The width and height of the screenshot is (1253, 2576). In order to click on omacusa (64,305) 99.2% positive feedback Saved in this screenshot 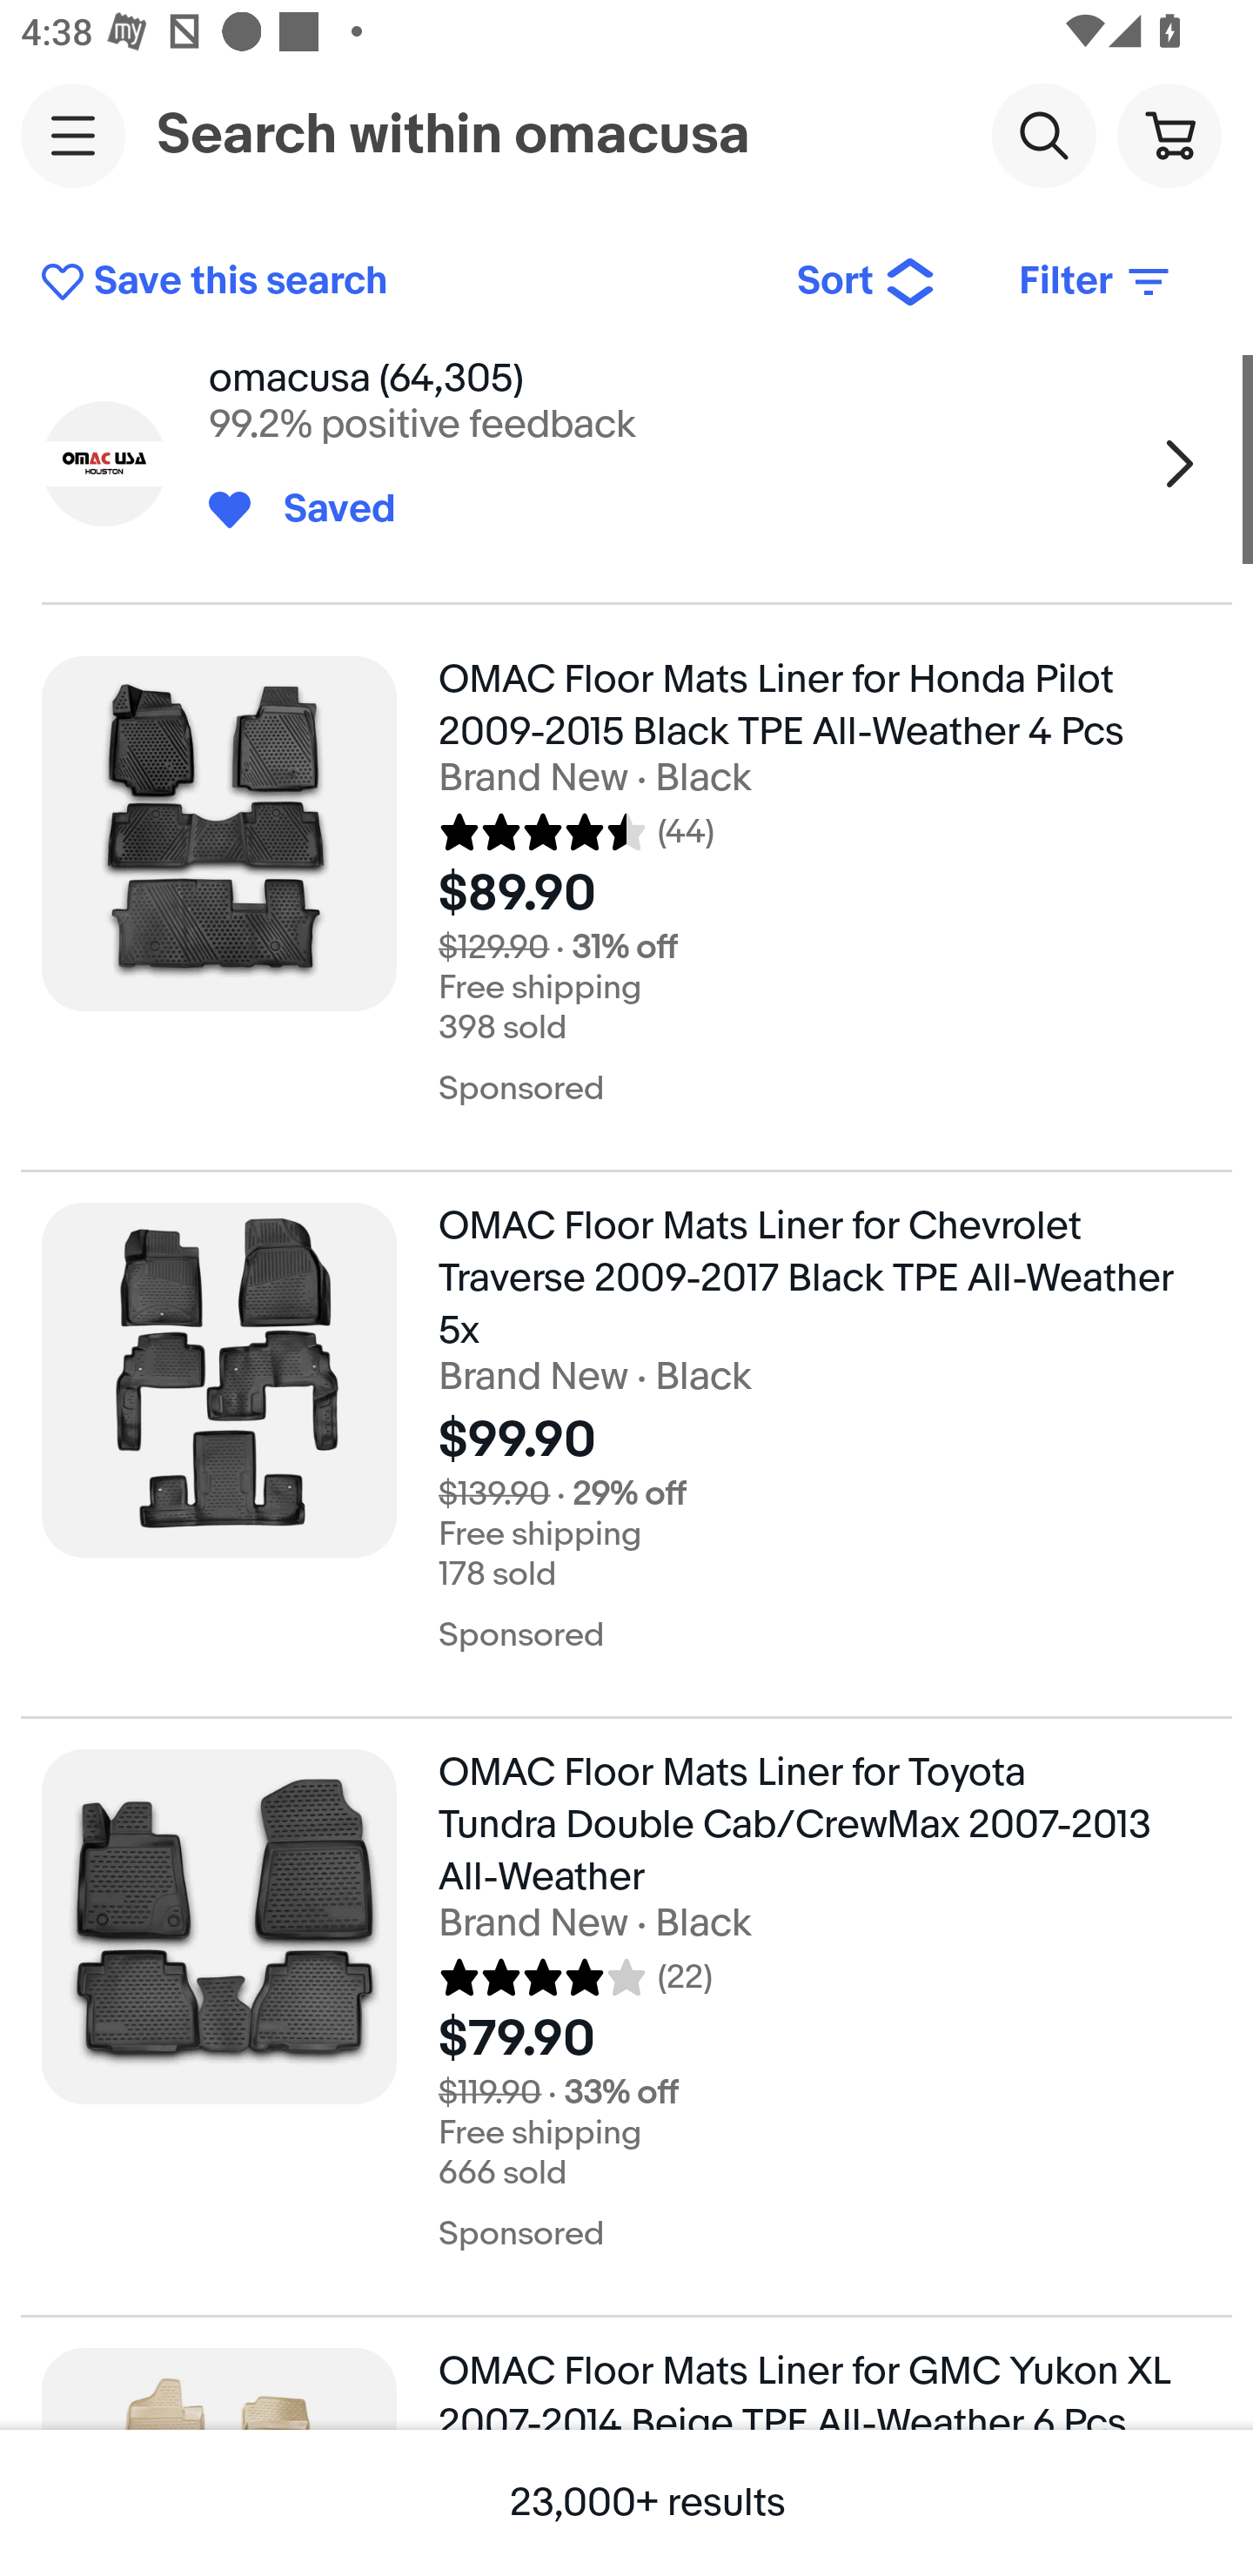, I will do `click(626, 463)`.